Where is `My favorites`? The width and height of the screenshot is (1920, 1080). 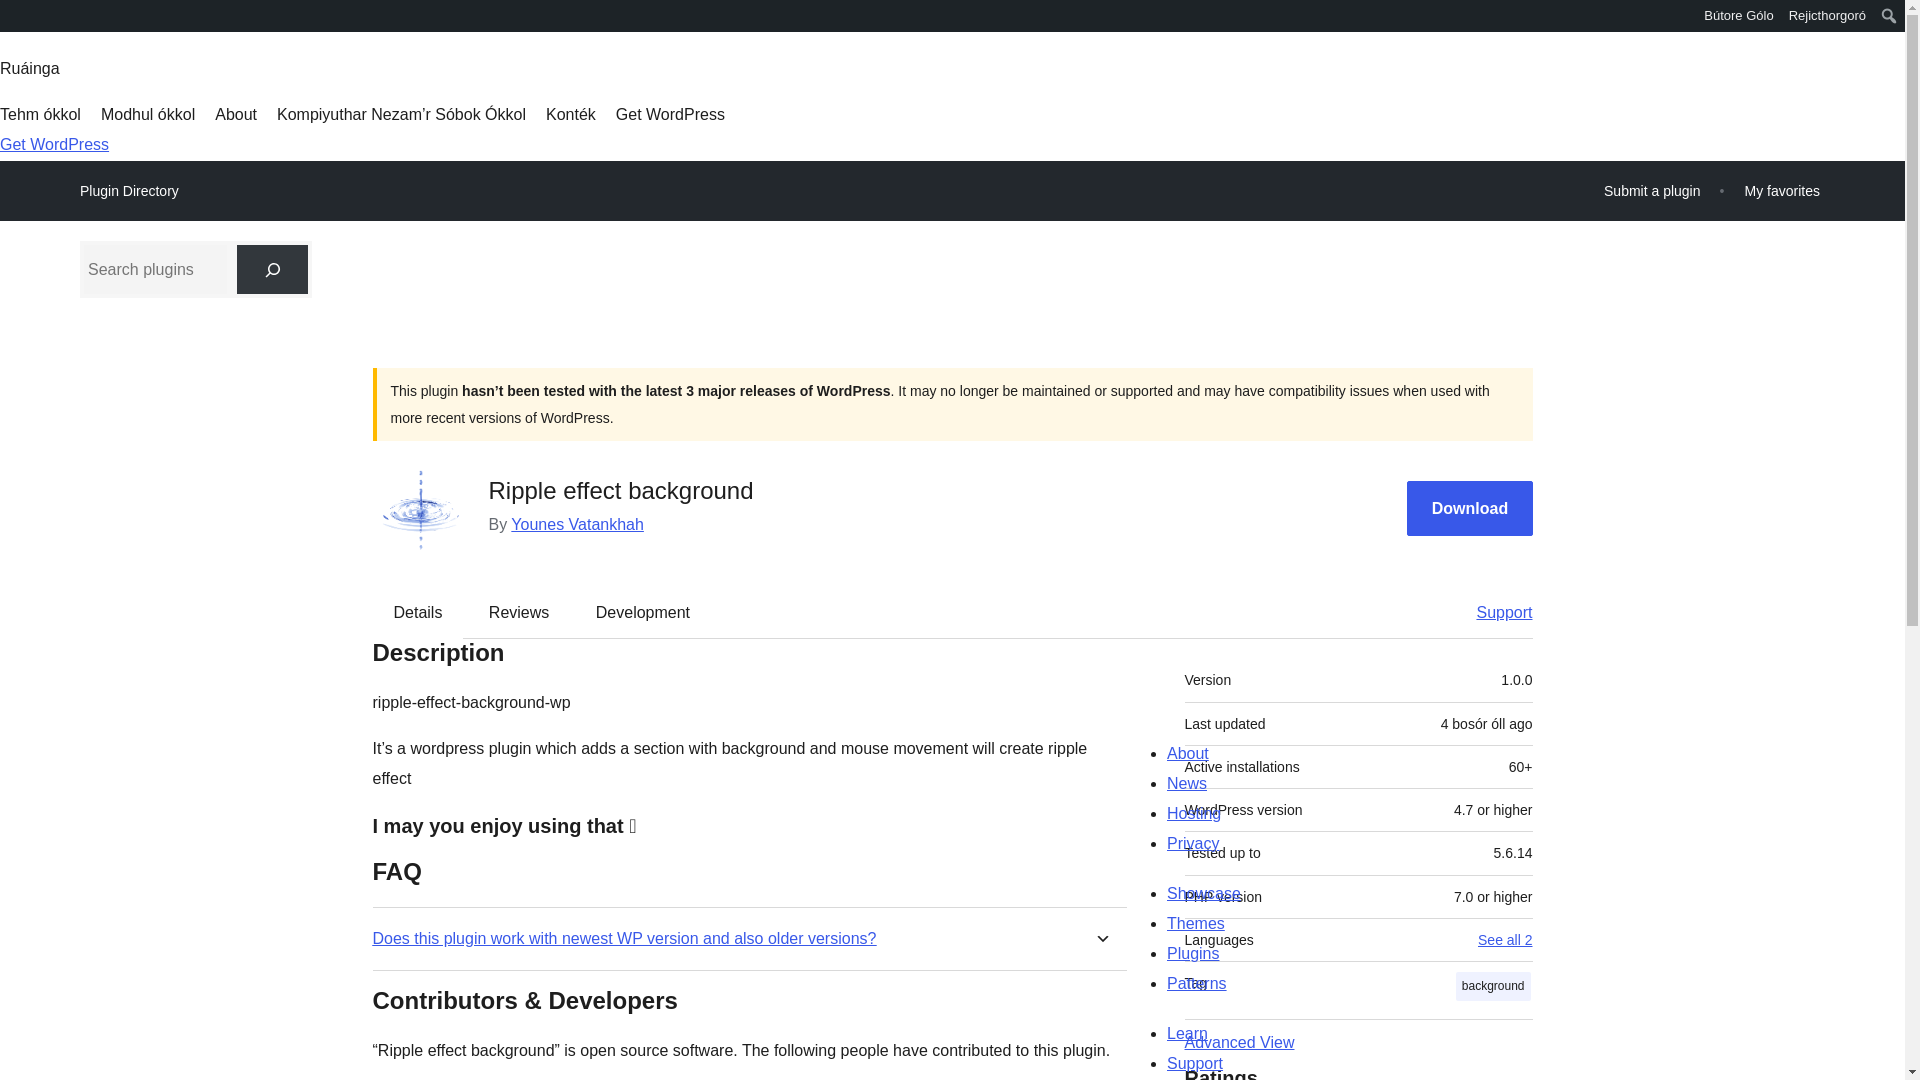
My favorites is located at coordinates (1782, 190).